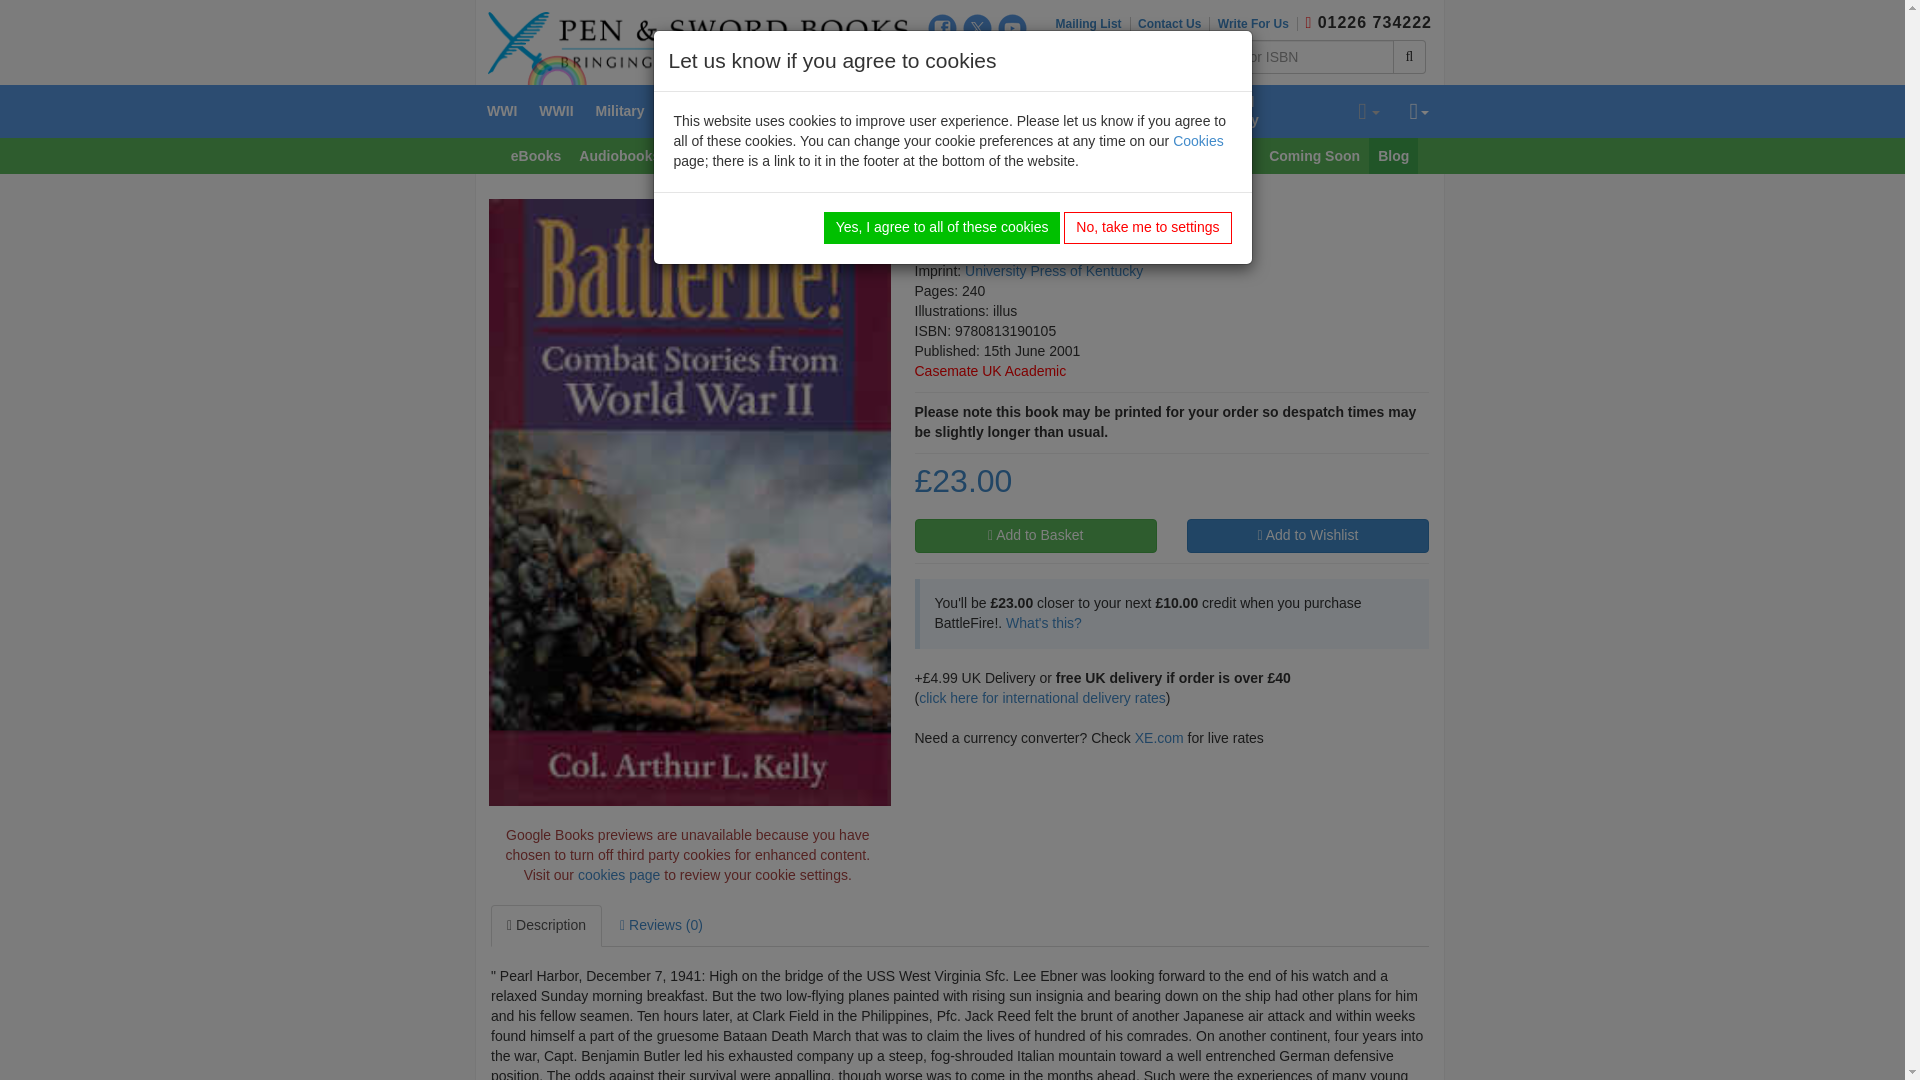 The height and width of the screenshot is (1080, 1920). Describe the element at coordinates (942, 28) in the screenshot. I see `Facebook` at that location.